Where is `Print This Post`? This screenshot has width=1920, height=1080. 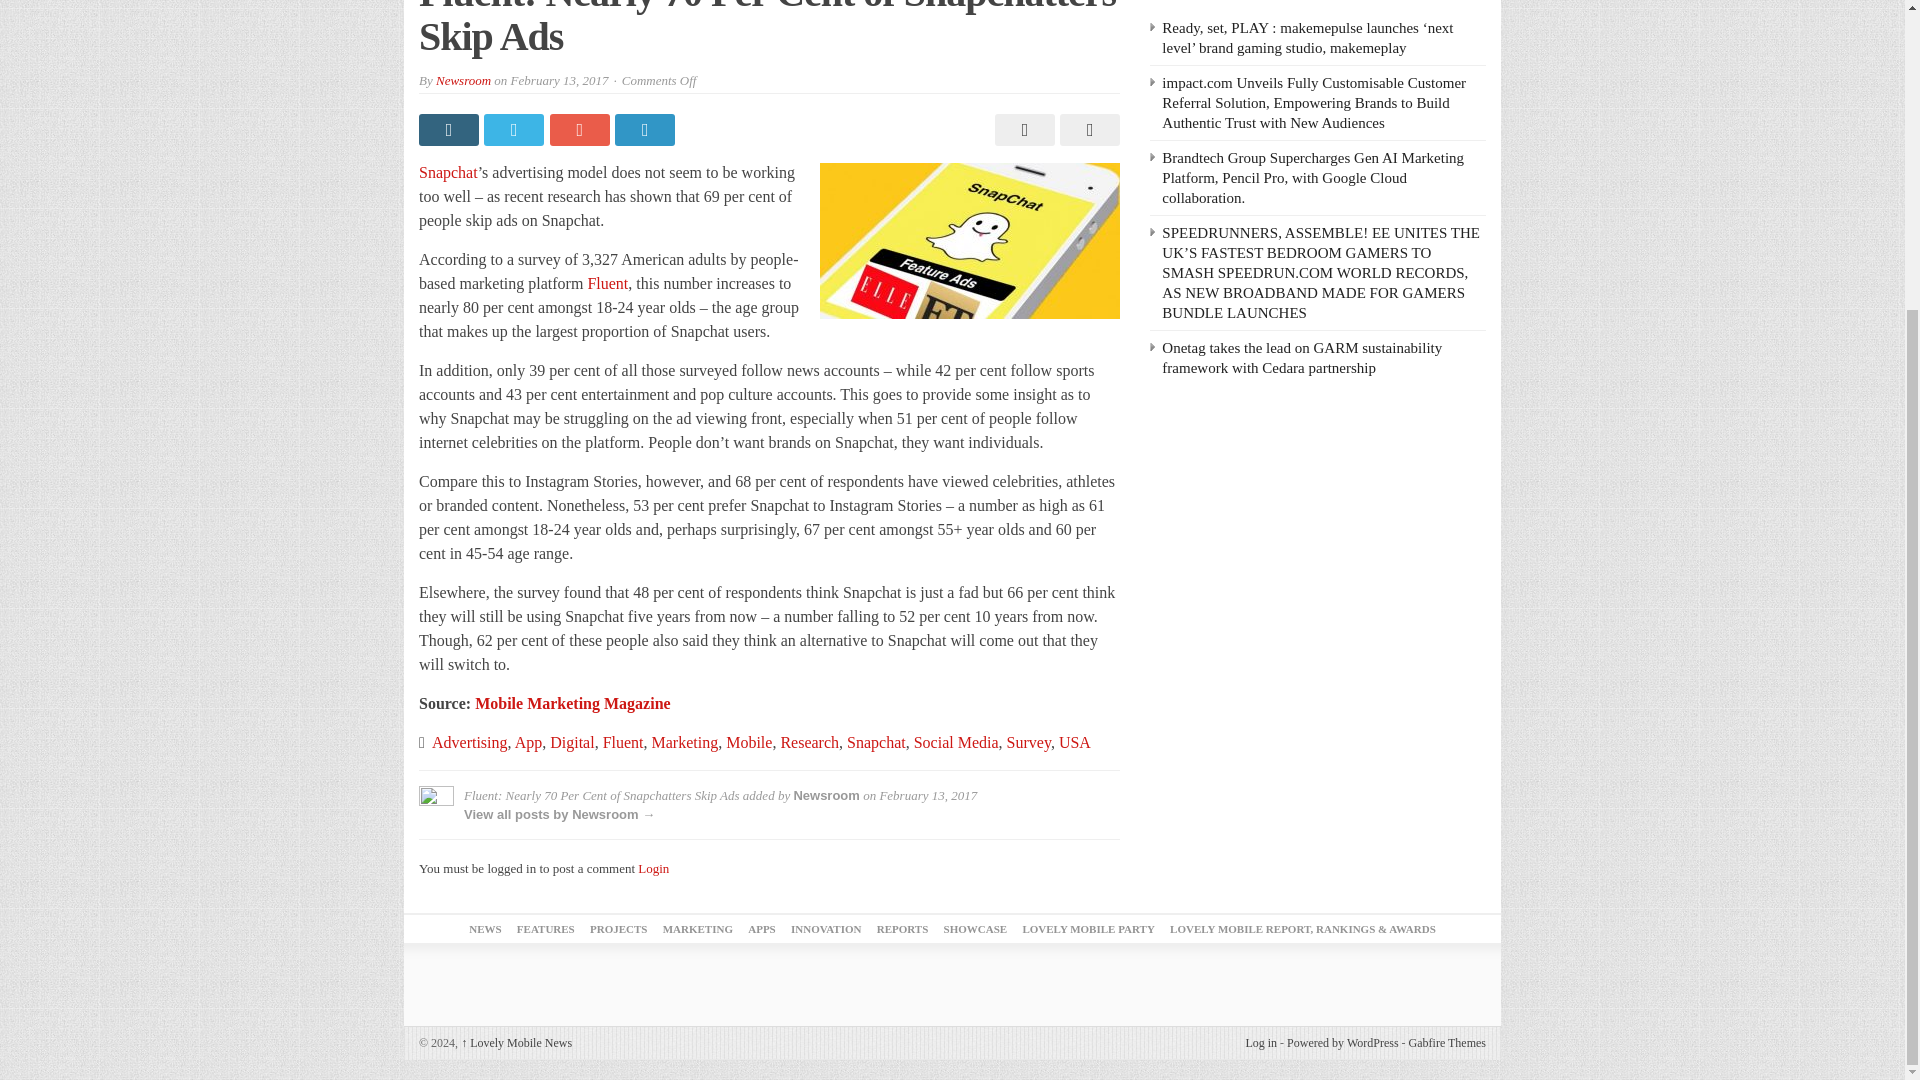
Print This Post is located at coordinates (1022, 130).